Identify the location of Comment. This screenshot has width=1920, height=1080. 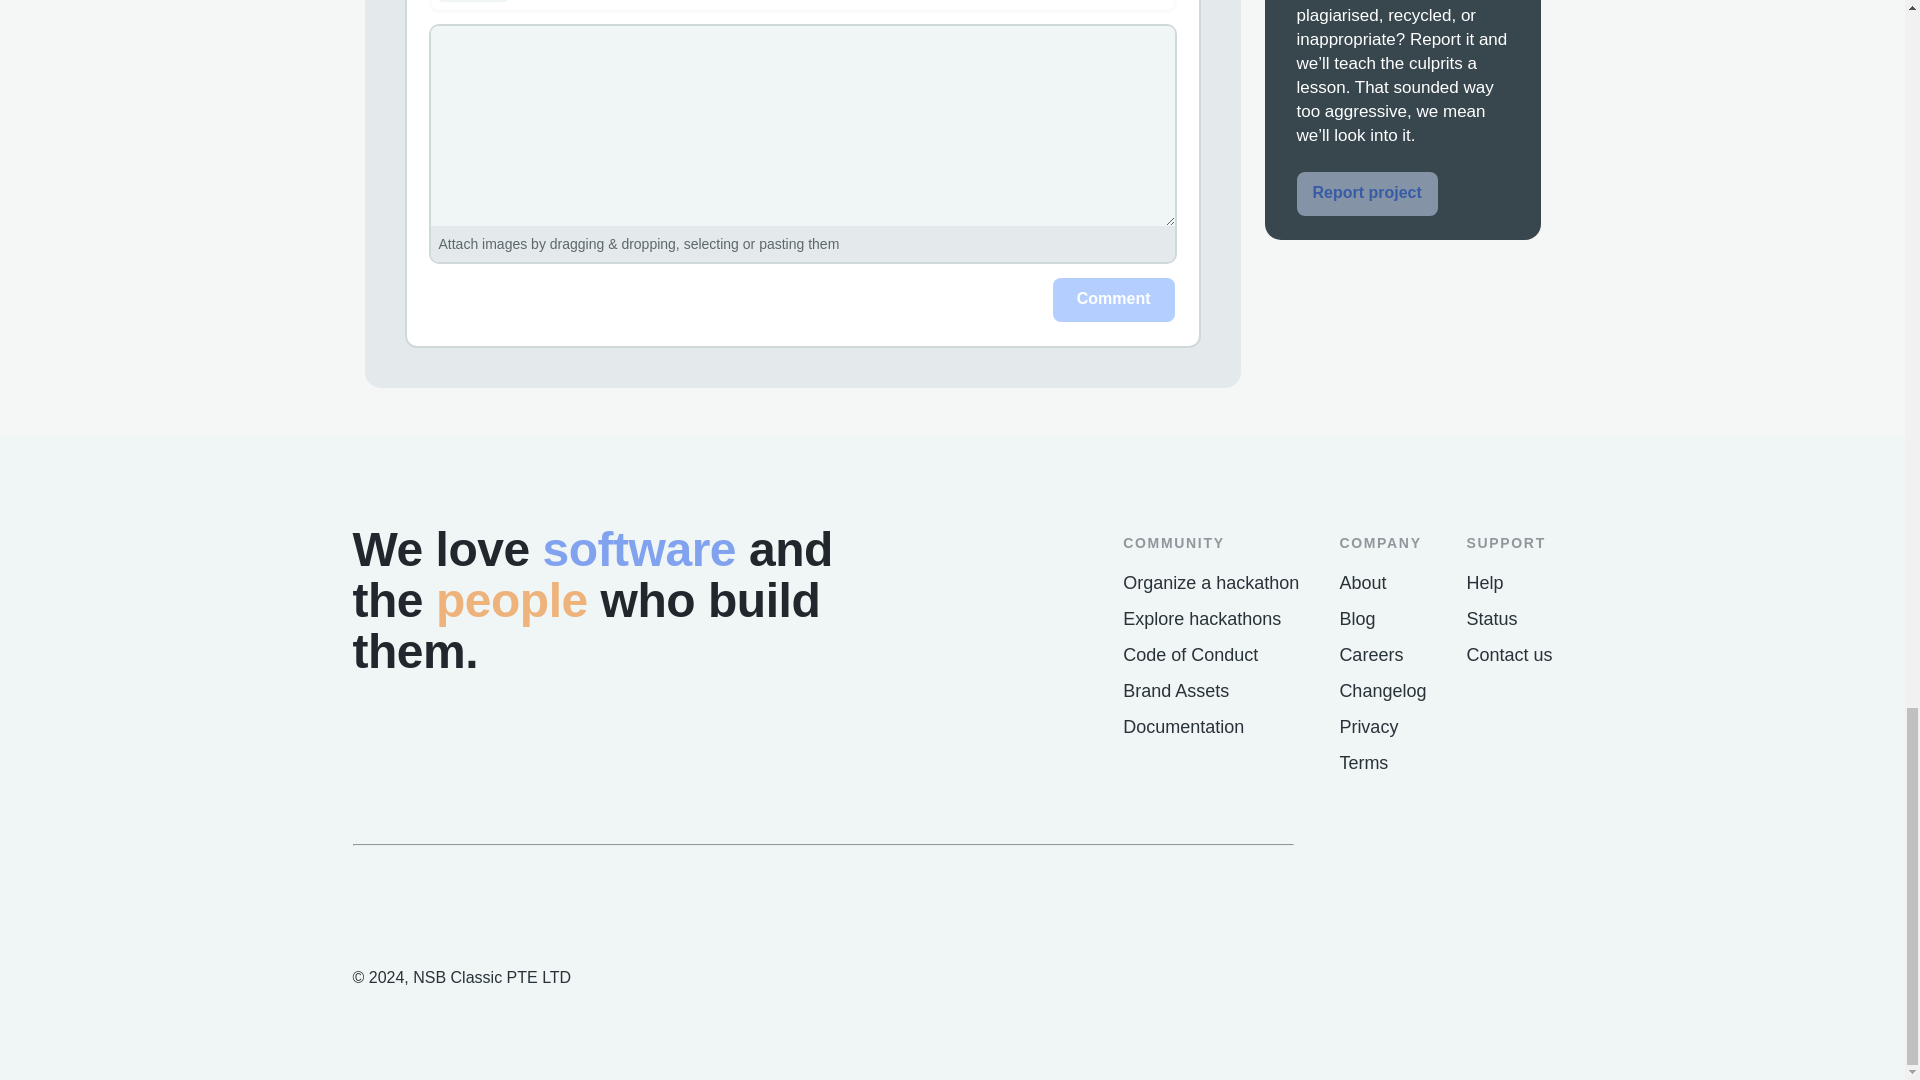
(1114, 299).